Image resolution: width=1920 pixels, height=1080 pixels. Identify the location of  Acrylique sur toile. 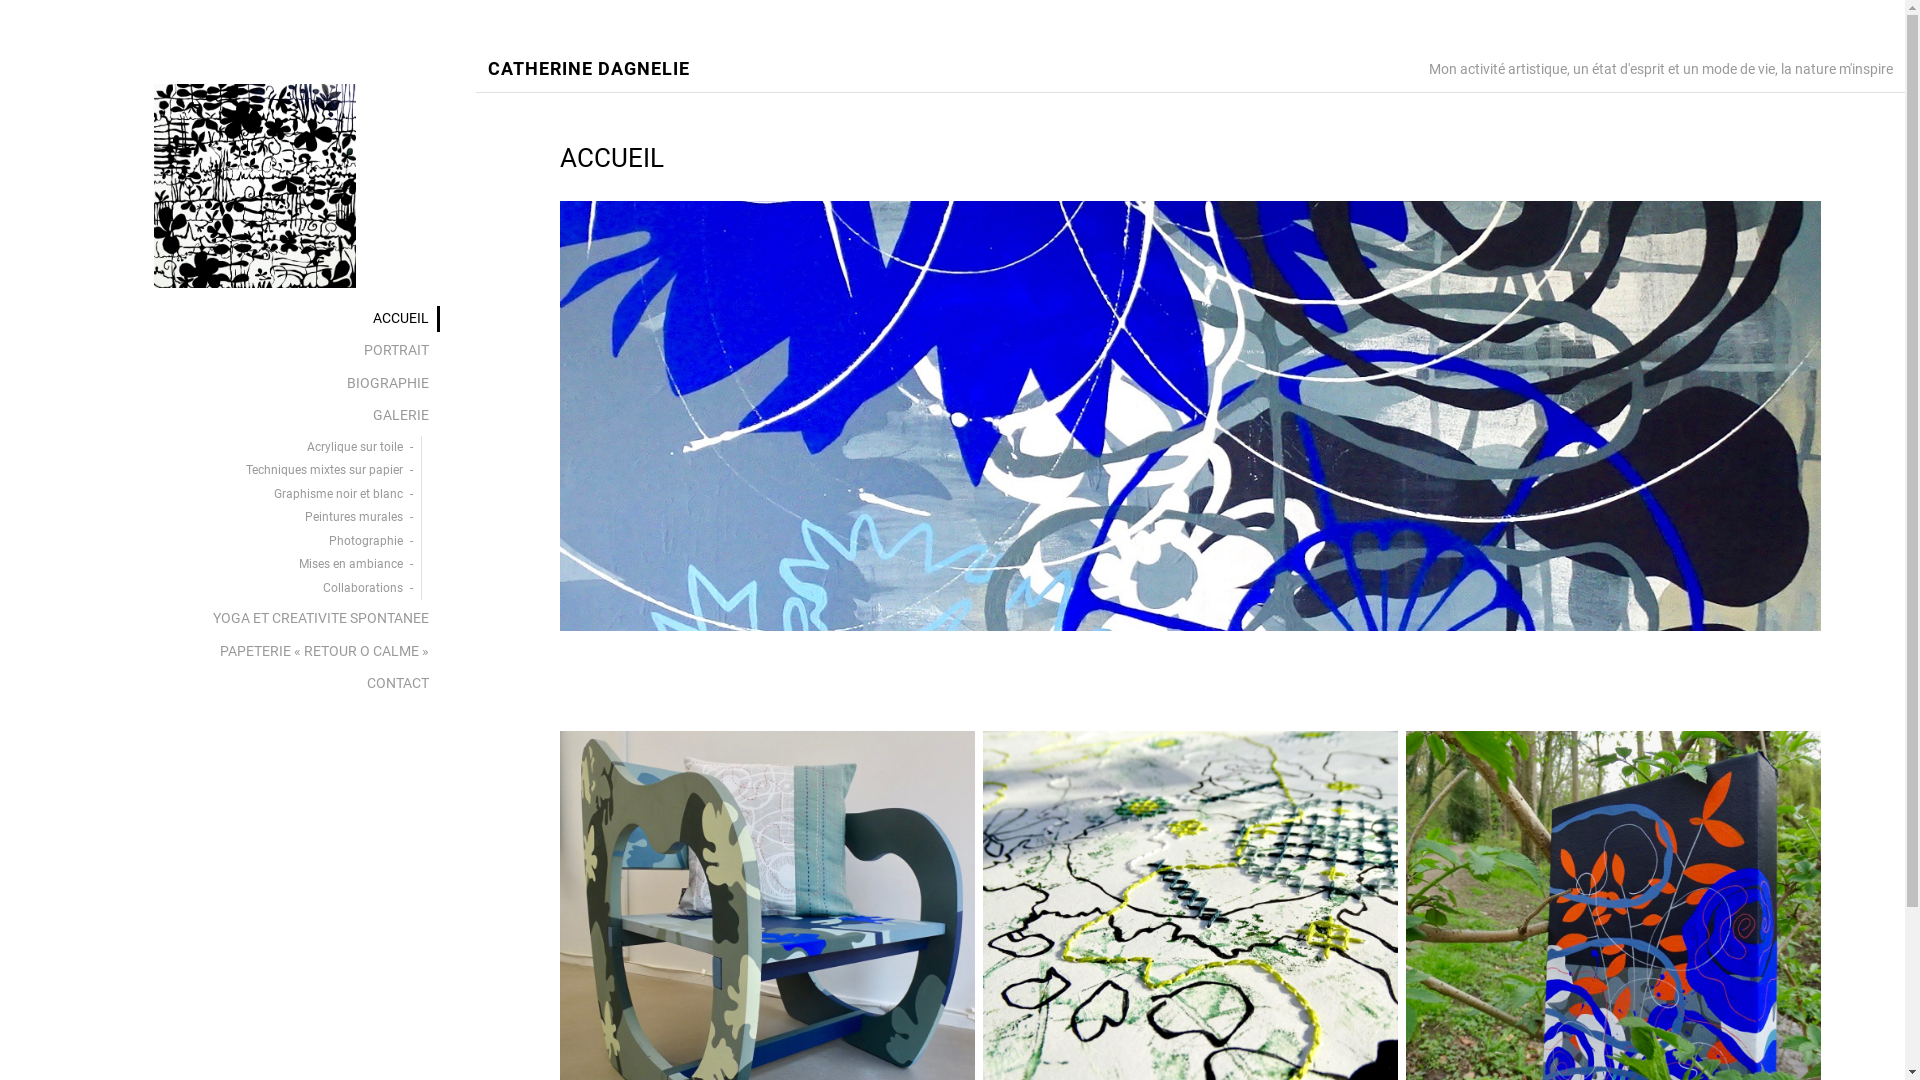
(229, 448).